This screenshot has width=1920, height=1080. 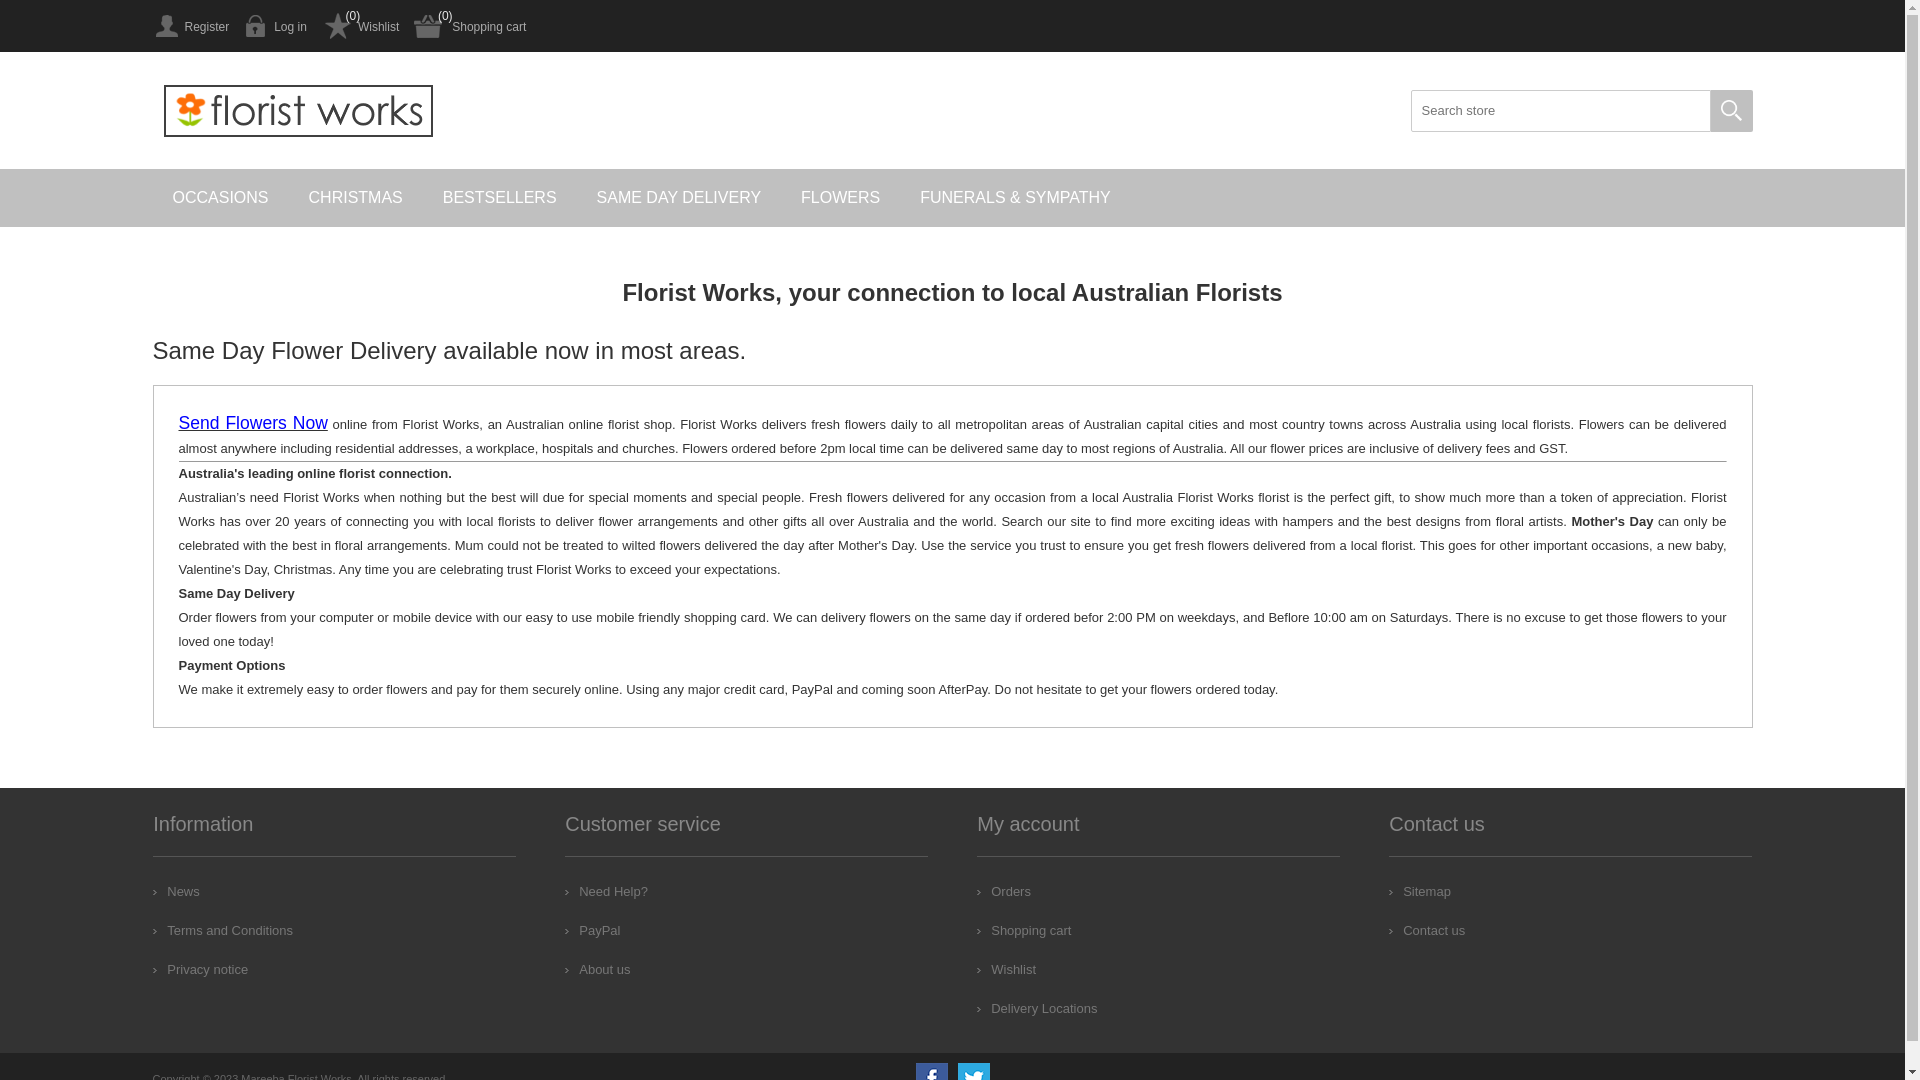 I want to click on Delivery Locations, so click(x=1037, y=1008).